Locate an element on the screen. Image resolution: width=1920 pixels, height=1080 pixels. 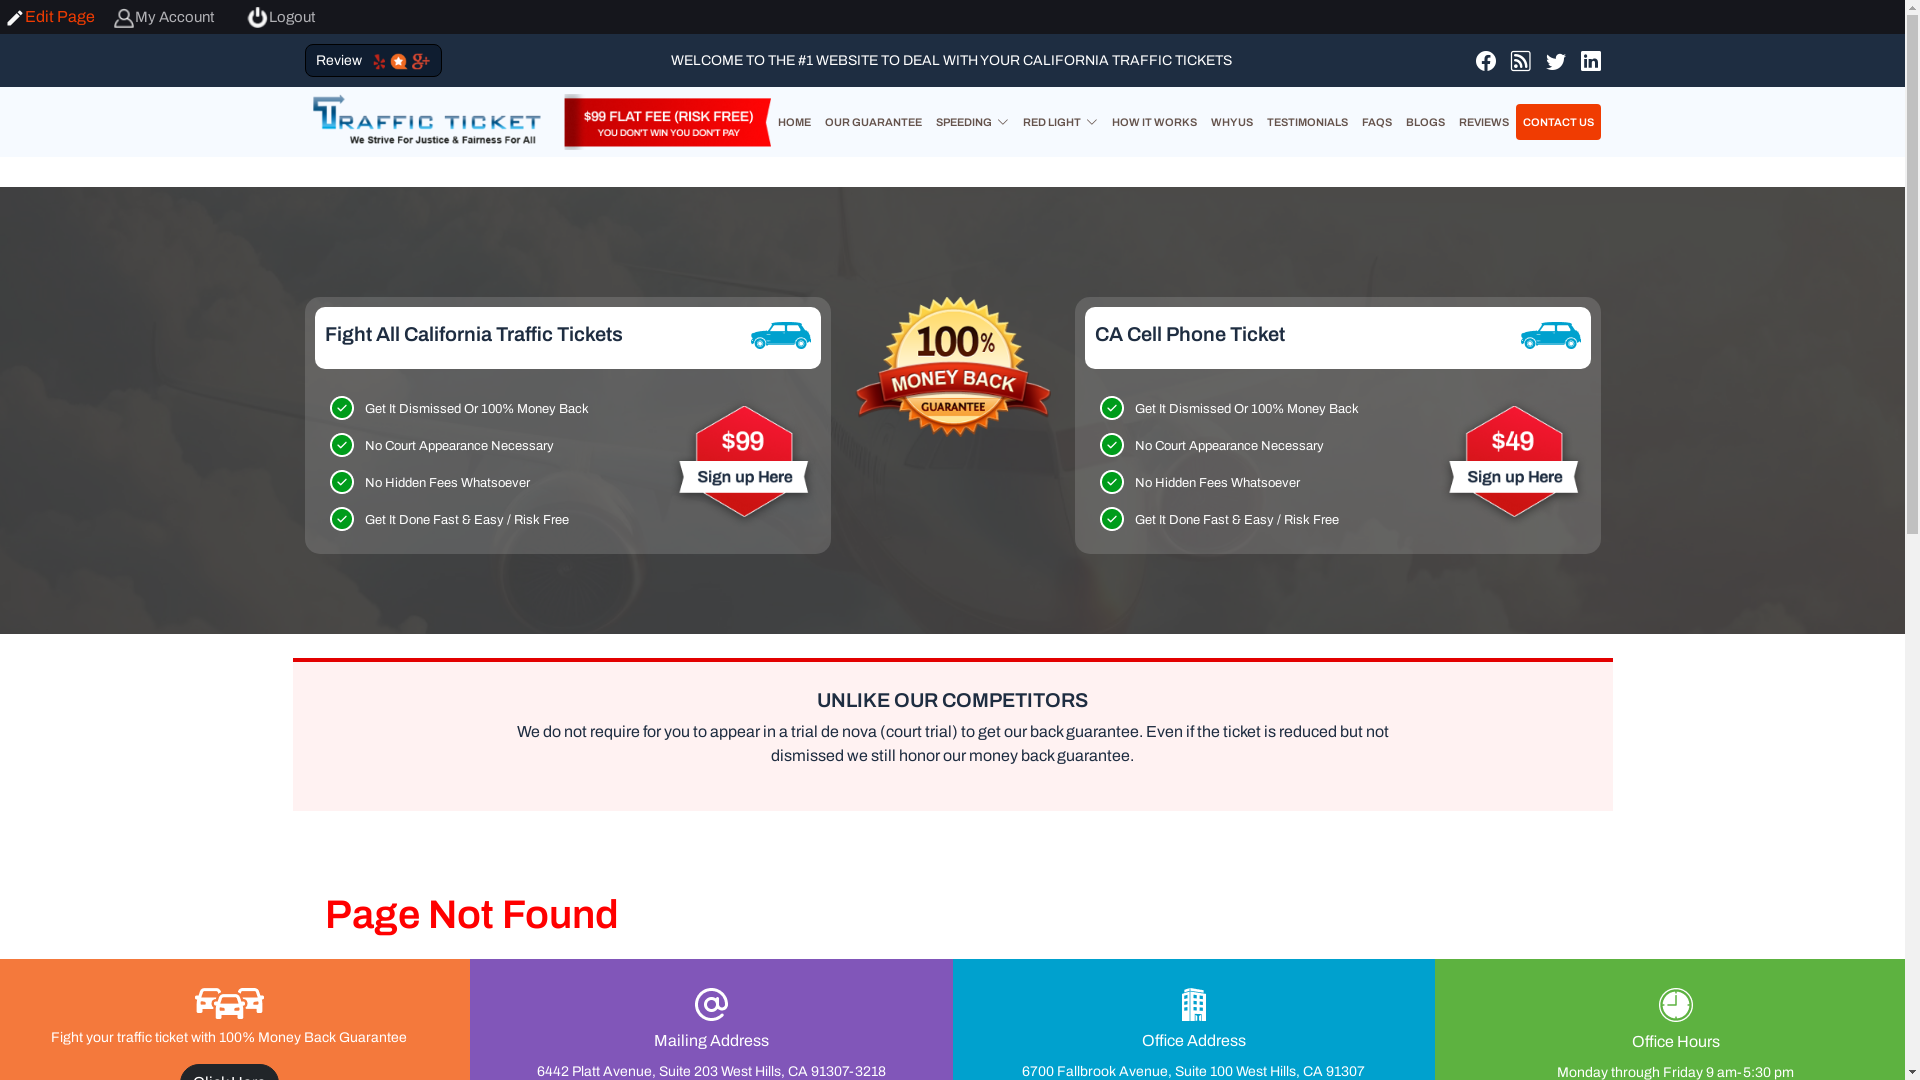
BLOGS is located at coordinates (1424, 122).